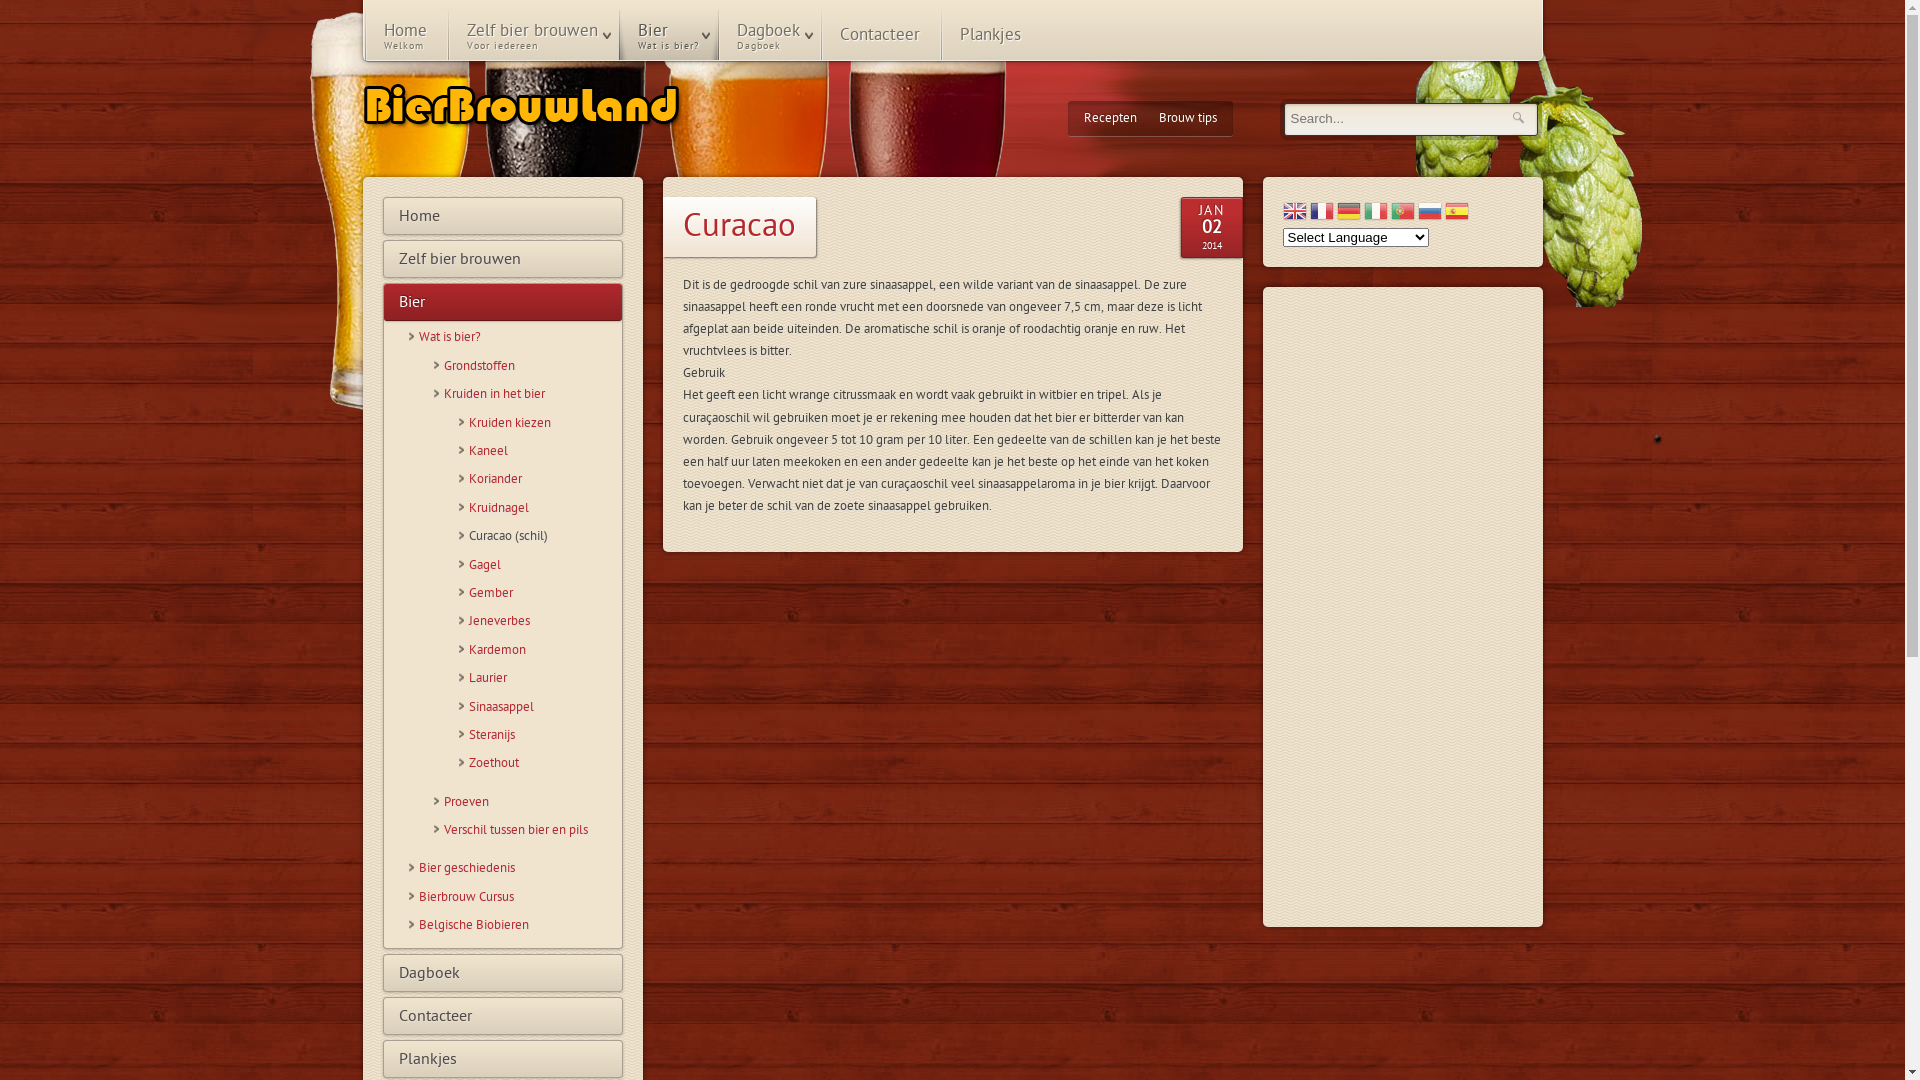 The image size is (1920, 1080). What do you see at coordinates (528, 394) in the screenshot?
I see `Kruiden in het bier` at bounding box center [528, 394].